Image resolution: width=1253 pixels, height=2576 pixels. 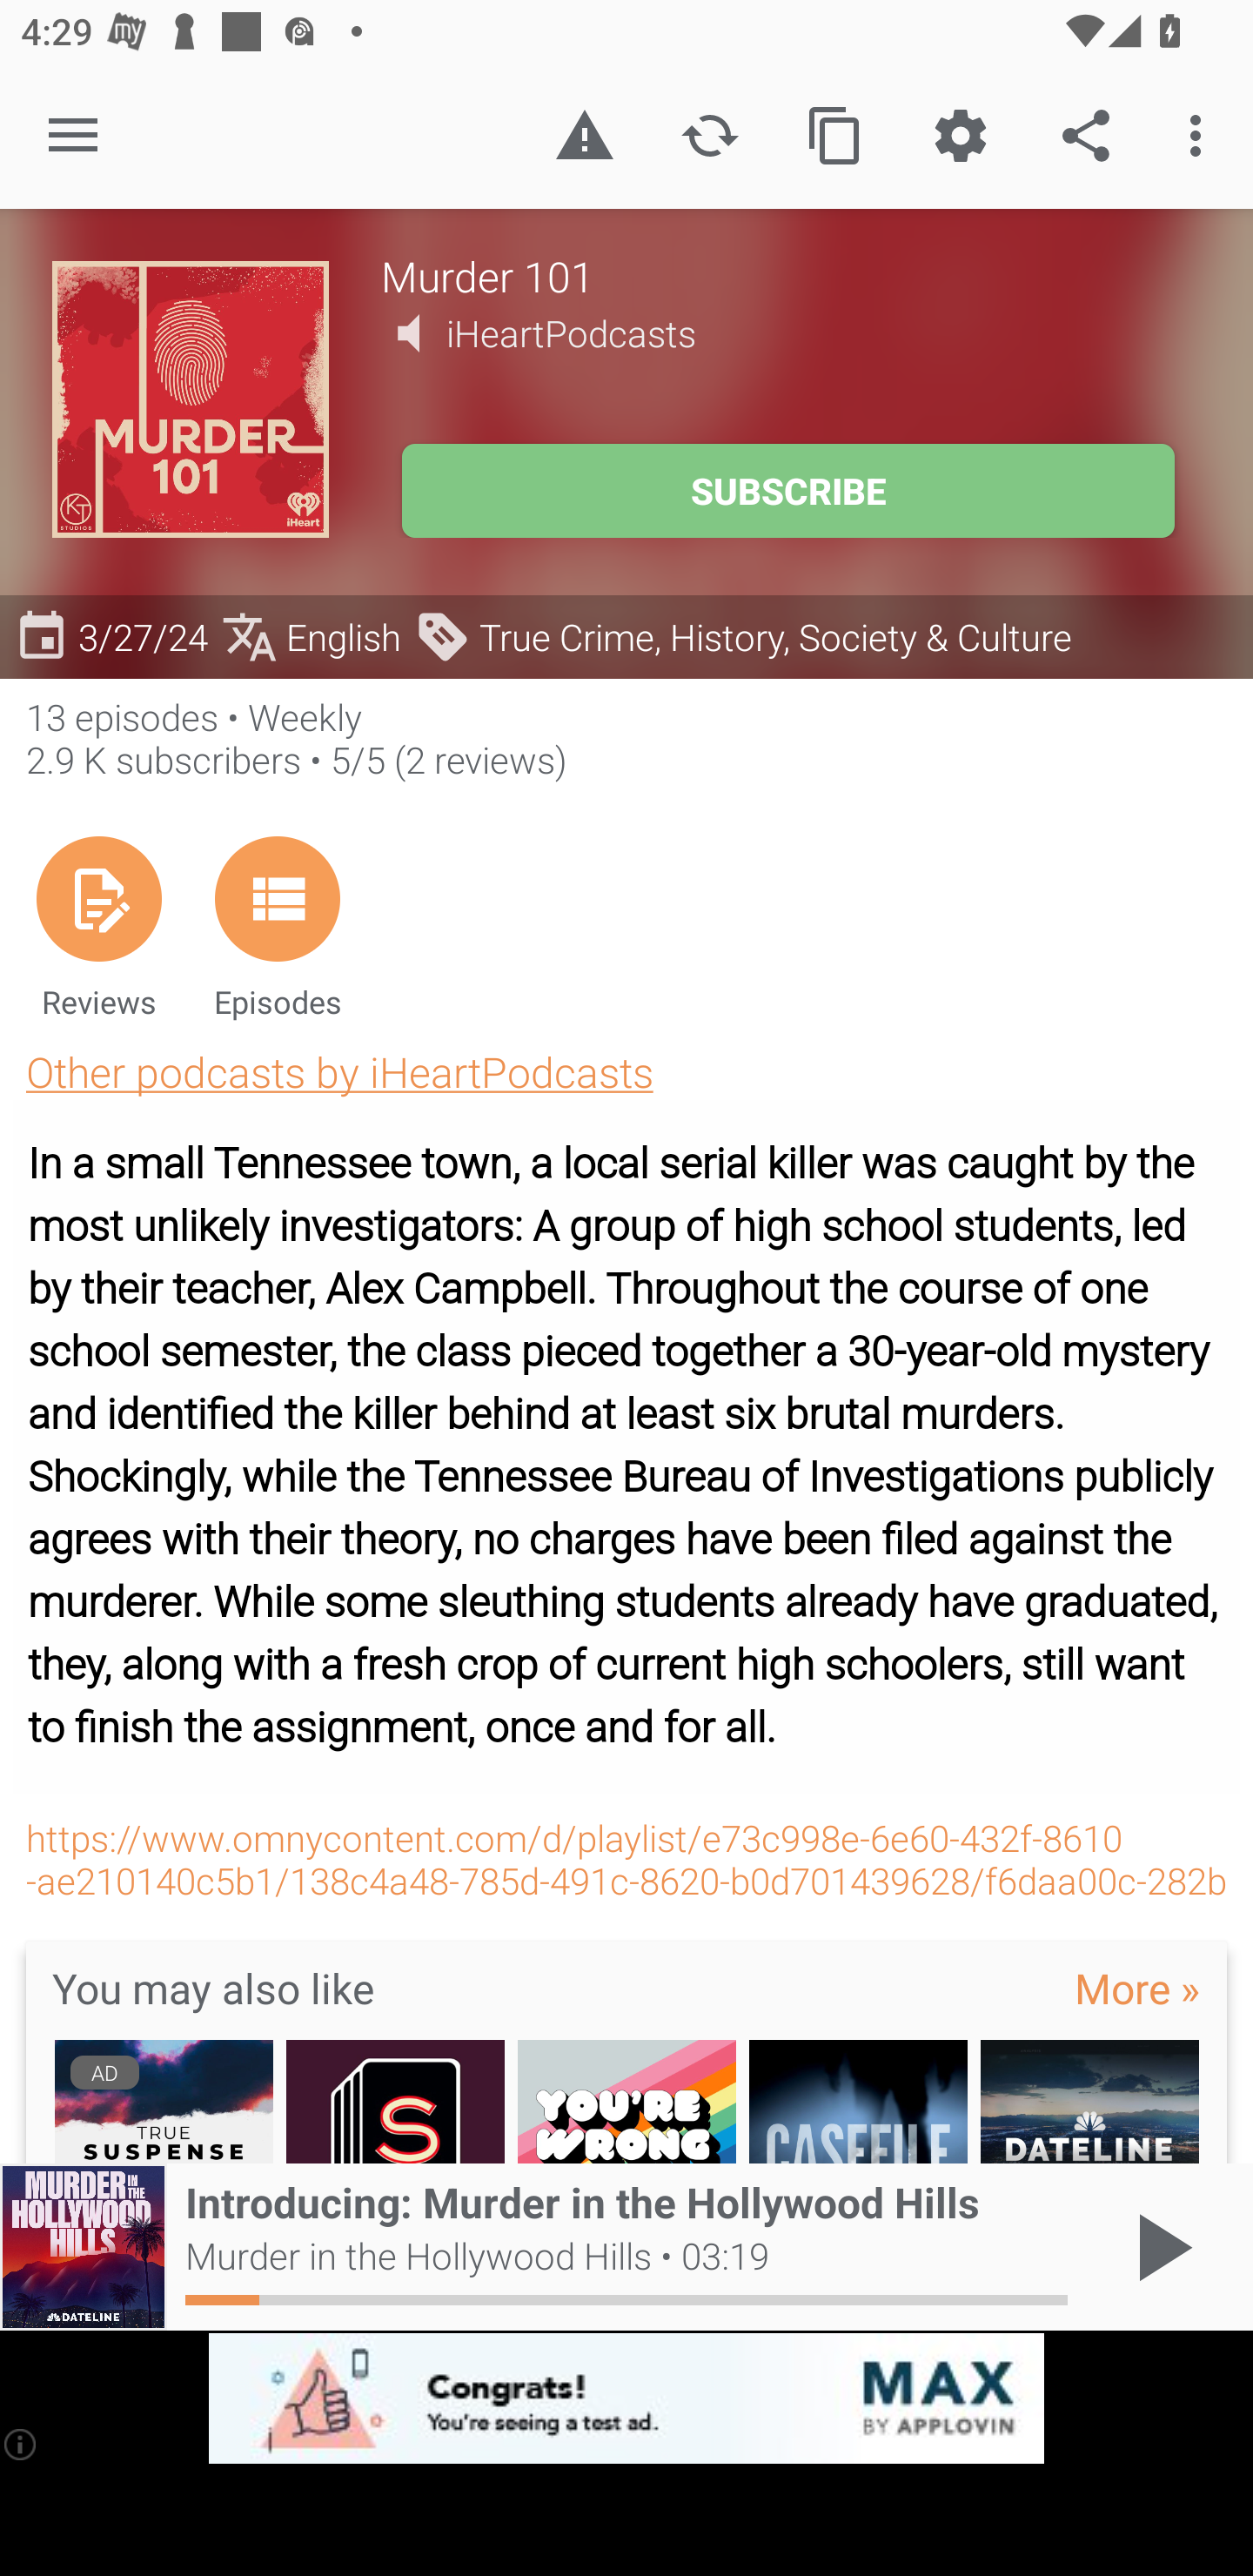 I want to click on Other podcasts by iHeartPodcasts, so click(x=339, y=1070).